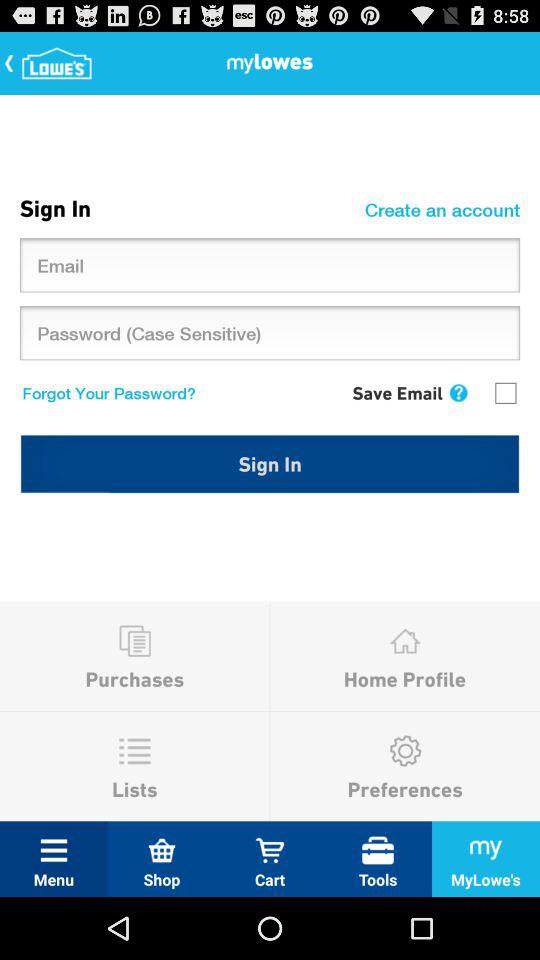 Image resolution: width=540 pixels, height=960 pixels. I want to click on sign in, so click(270, 464).